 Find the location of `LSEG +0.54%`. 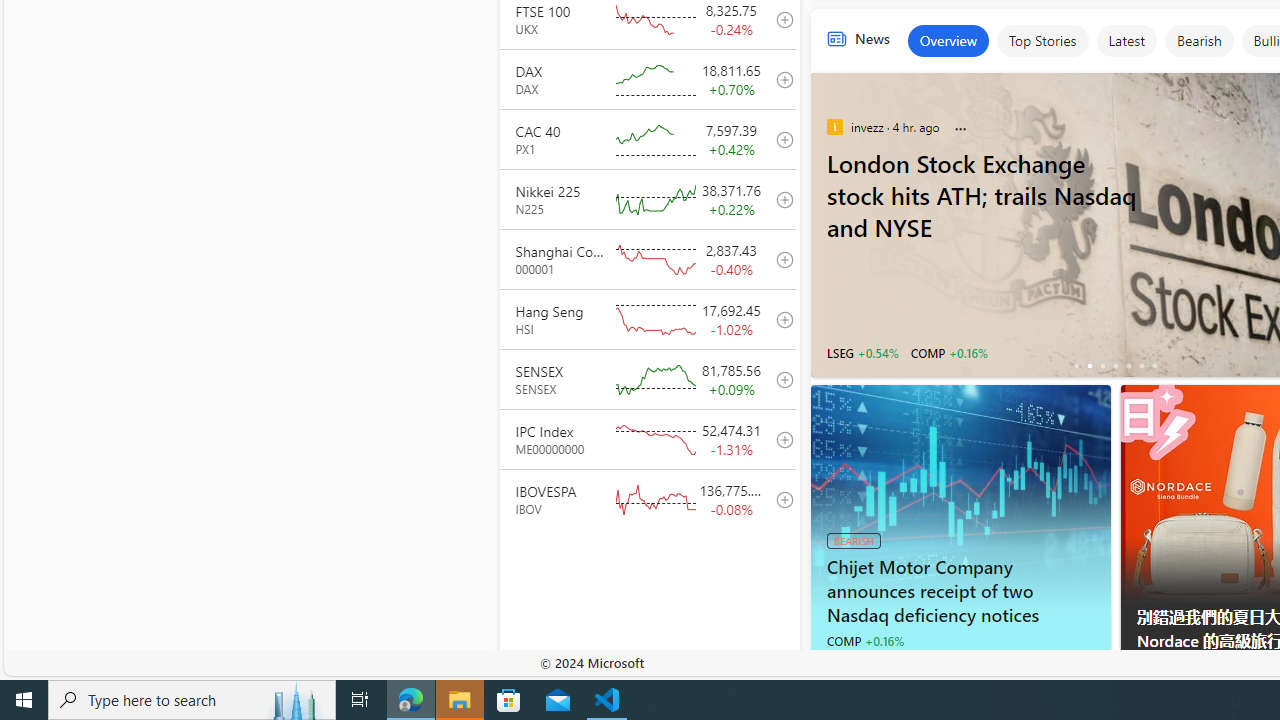

LSEG +0.54% is located at coordinates (862, 352).